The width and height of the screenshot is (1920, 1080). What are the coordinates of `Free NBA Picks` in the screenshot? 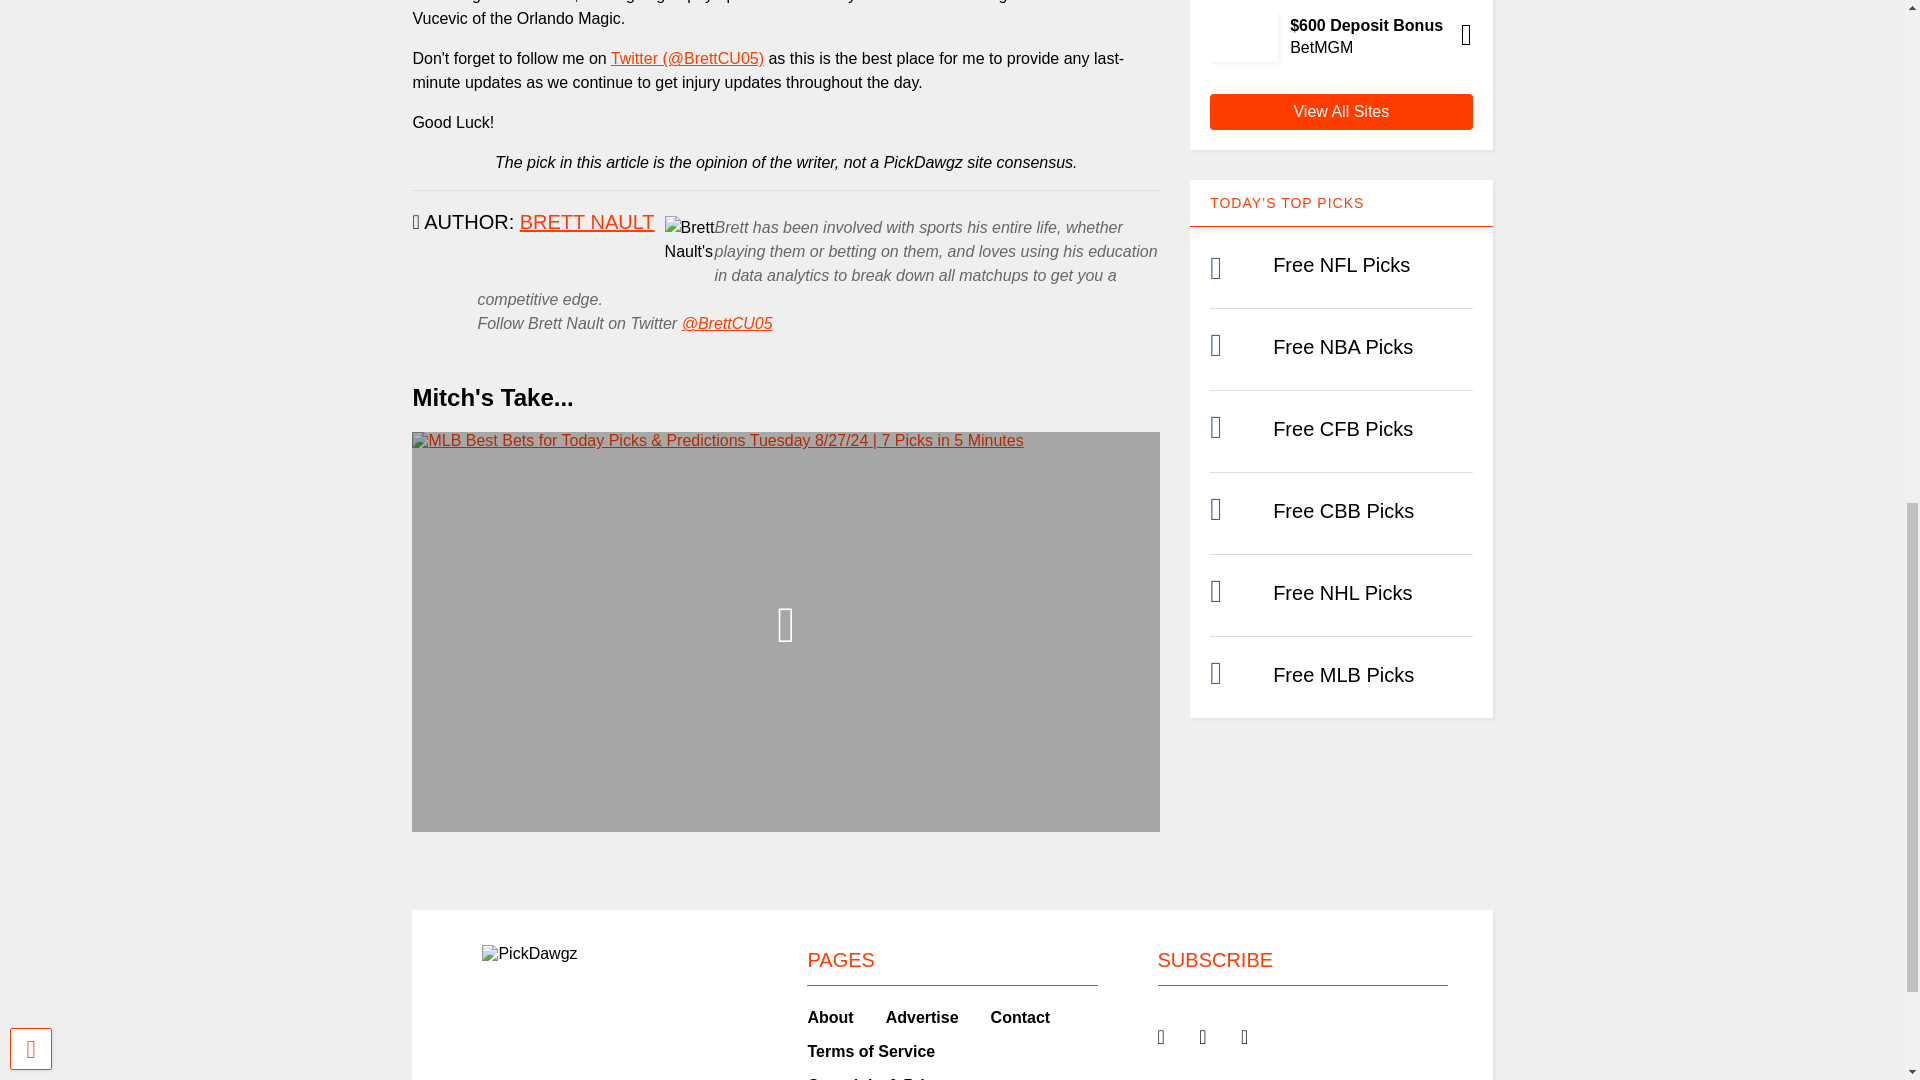 It's located at (1342, 346).